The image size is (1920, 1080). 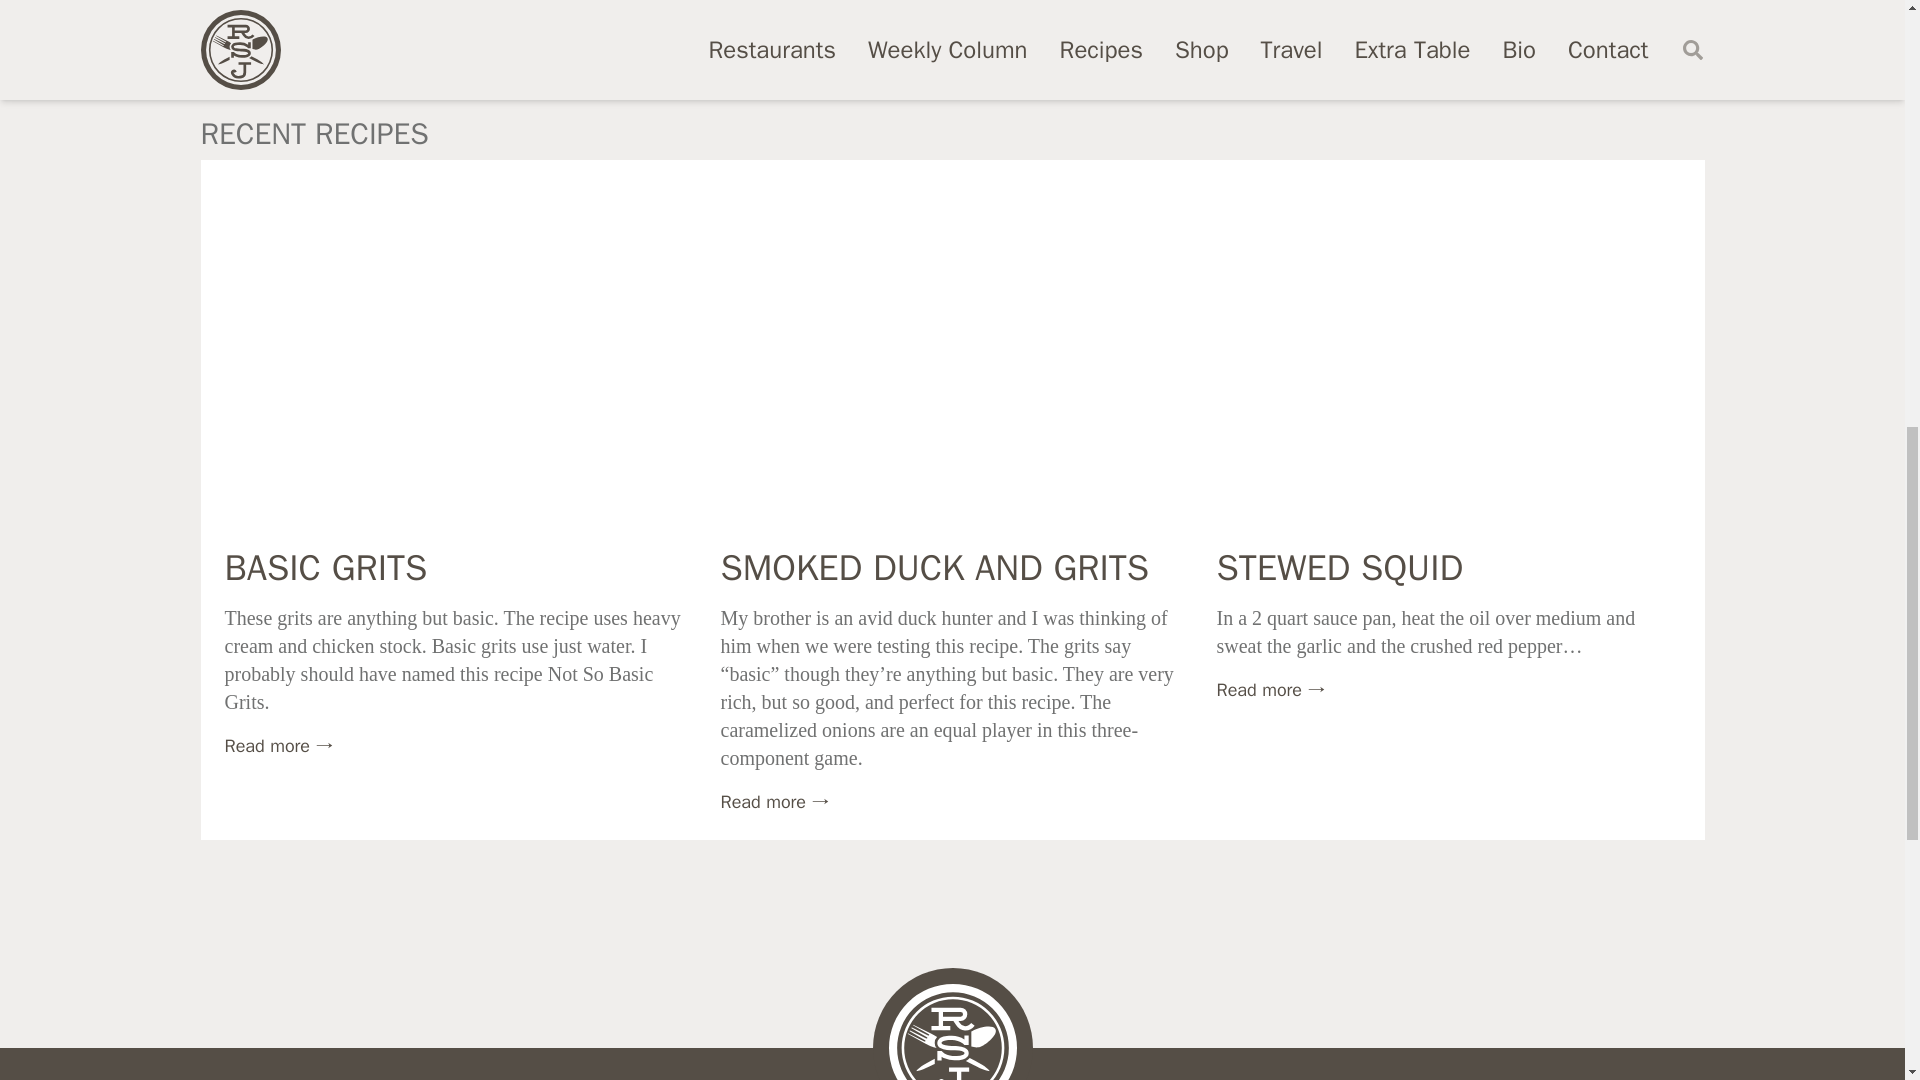 I want to click on BASIC GRITS, so click(x=325, y=568).